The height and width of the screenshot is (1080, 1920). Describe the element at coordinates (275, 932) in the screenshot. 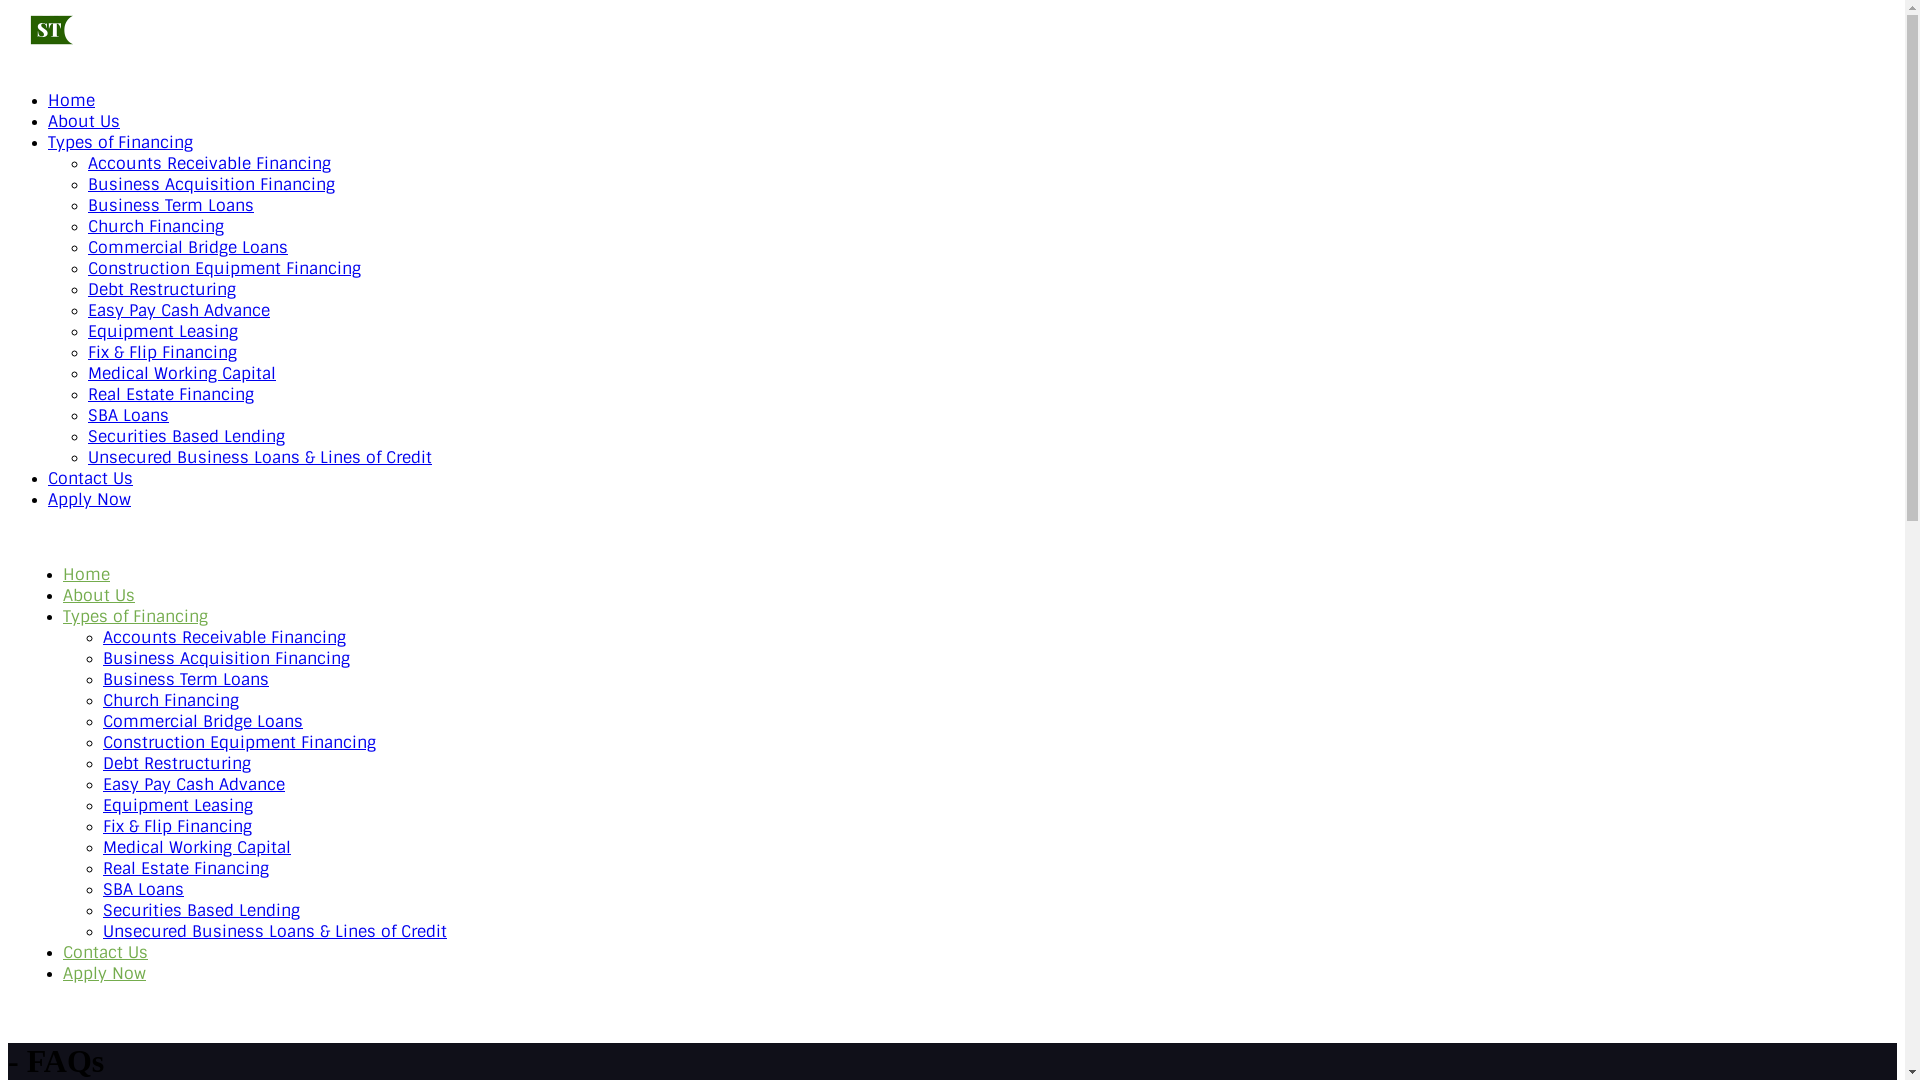

I see `Unsecured Business Loans & Lines of Credit` at that location.